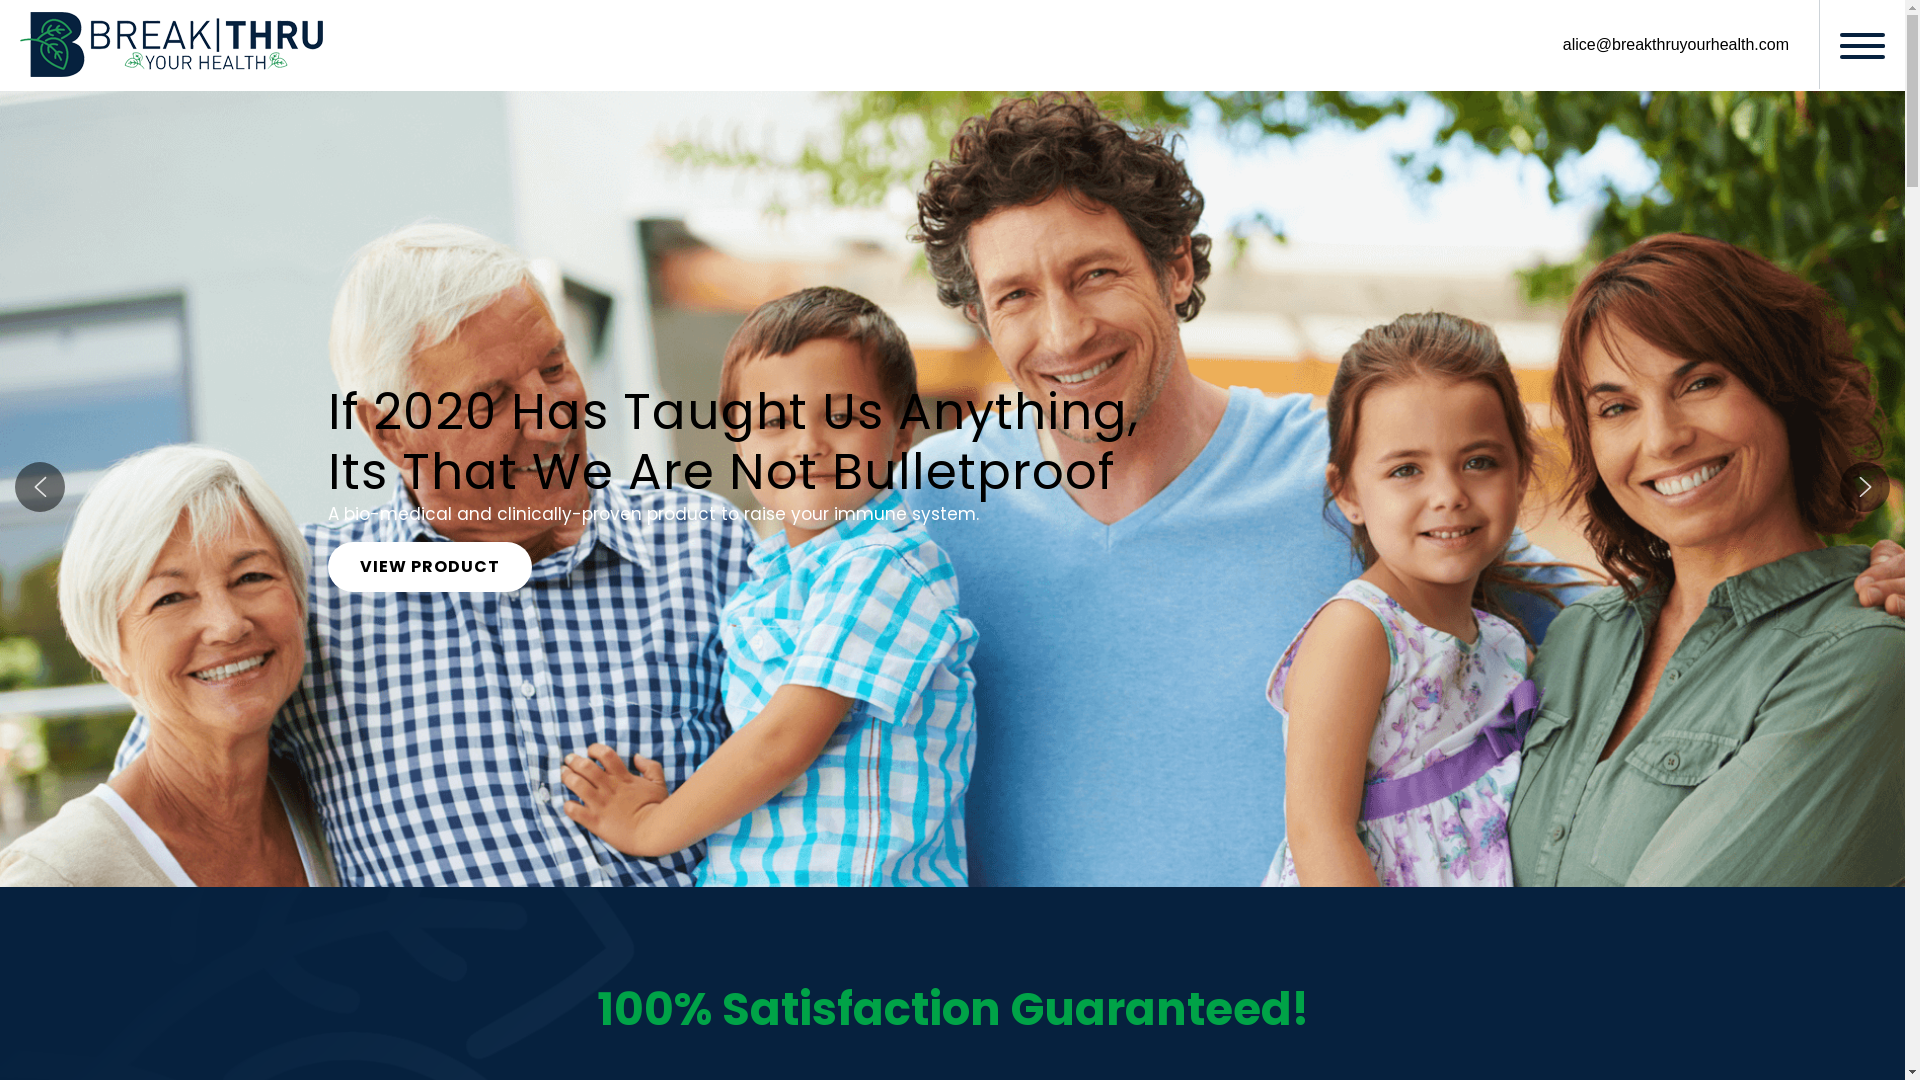  What do you see at coordinates (1676, 45) in the screenshot?
I see `alice@breakthruyourhealth.com` at bounding box center [1676, 45].